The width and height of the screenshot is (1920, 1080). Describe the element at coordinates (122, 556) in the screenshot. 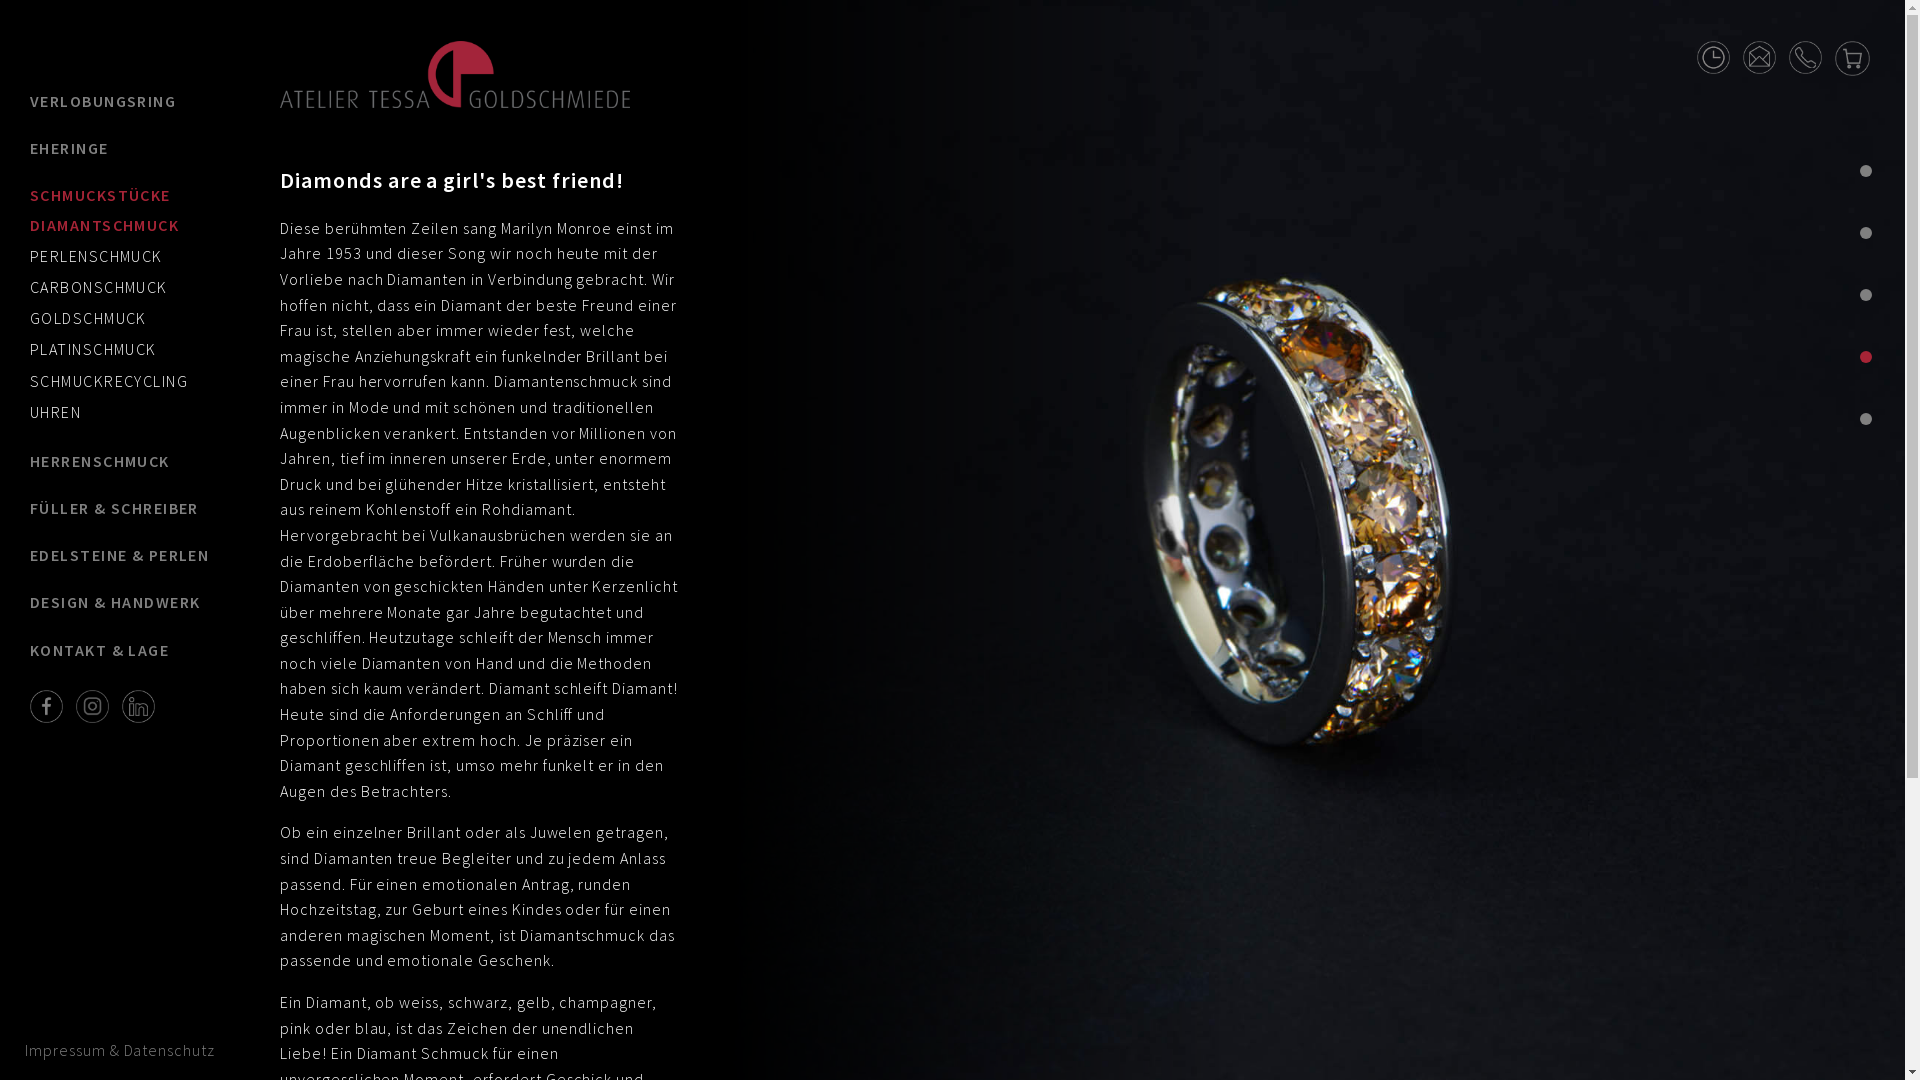

I see `EDELSTEINE & PERLEN` at that location.